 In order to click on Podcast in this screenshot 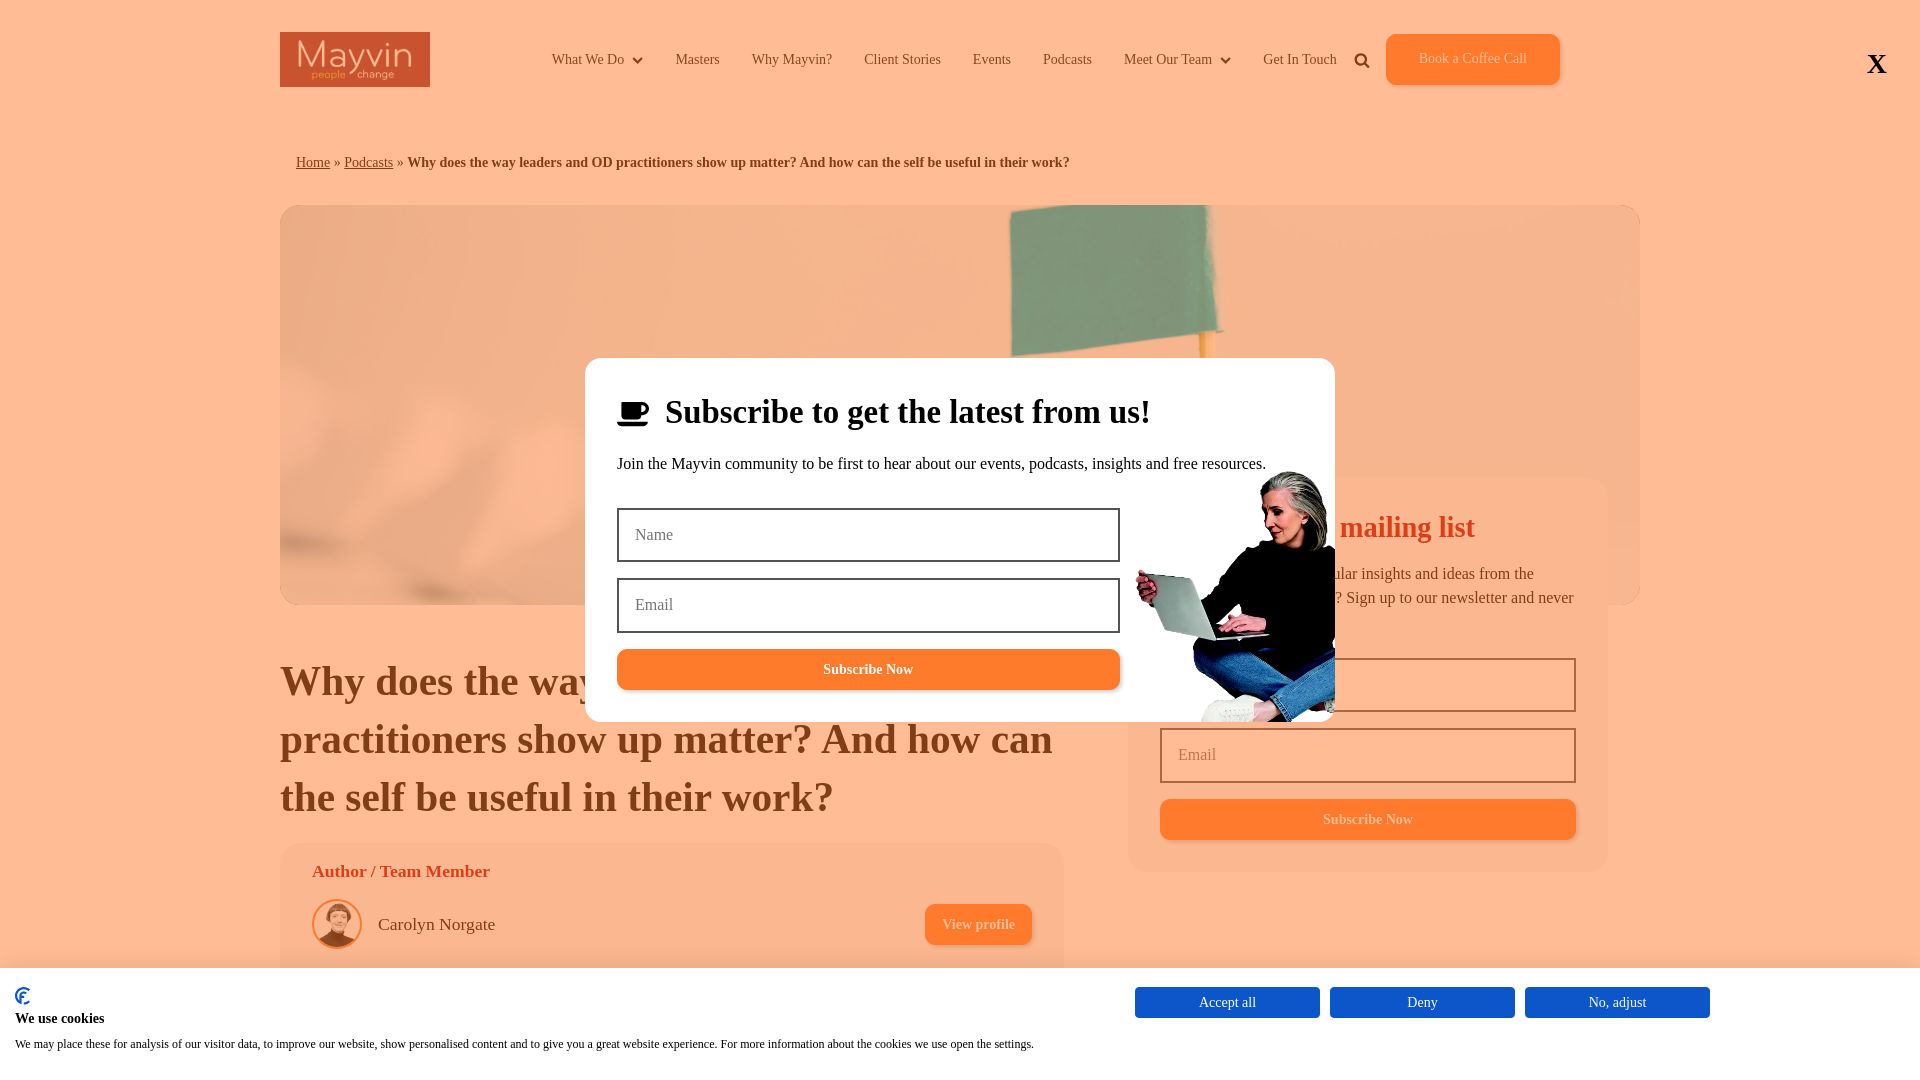, I will do `click(846, 1062)`.